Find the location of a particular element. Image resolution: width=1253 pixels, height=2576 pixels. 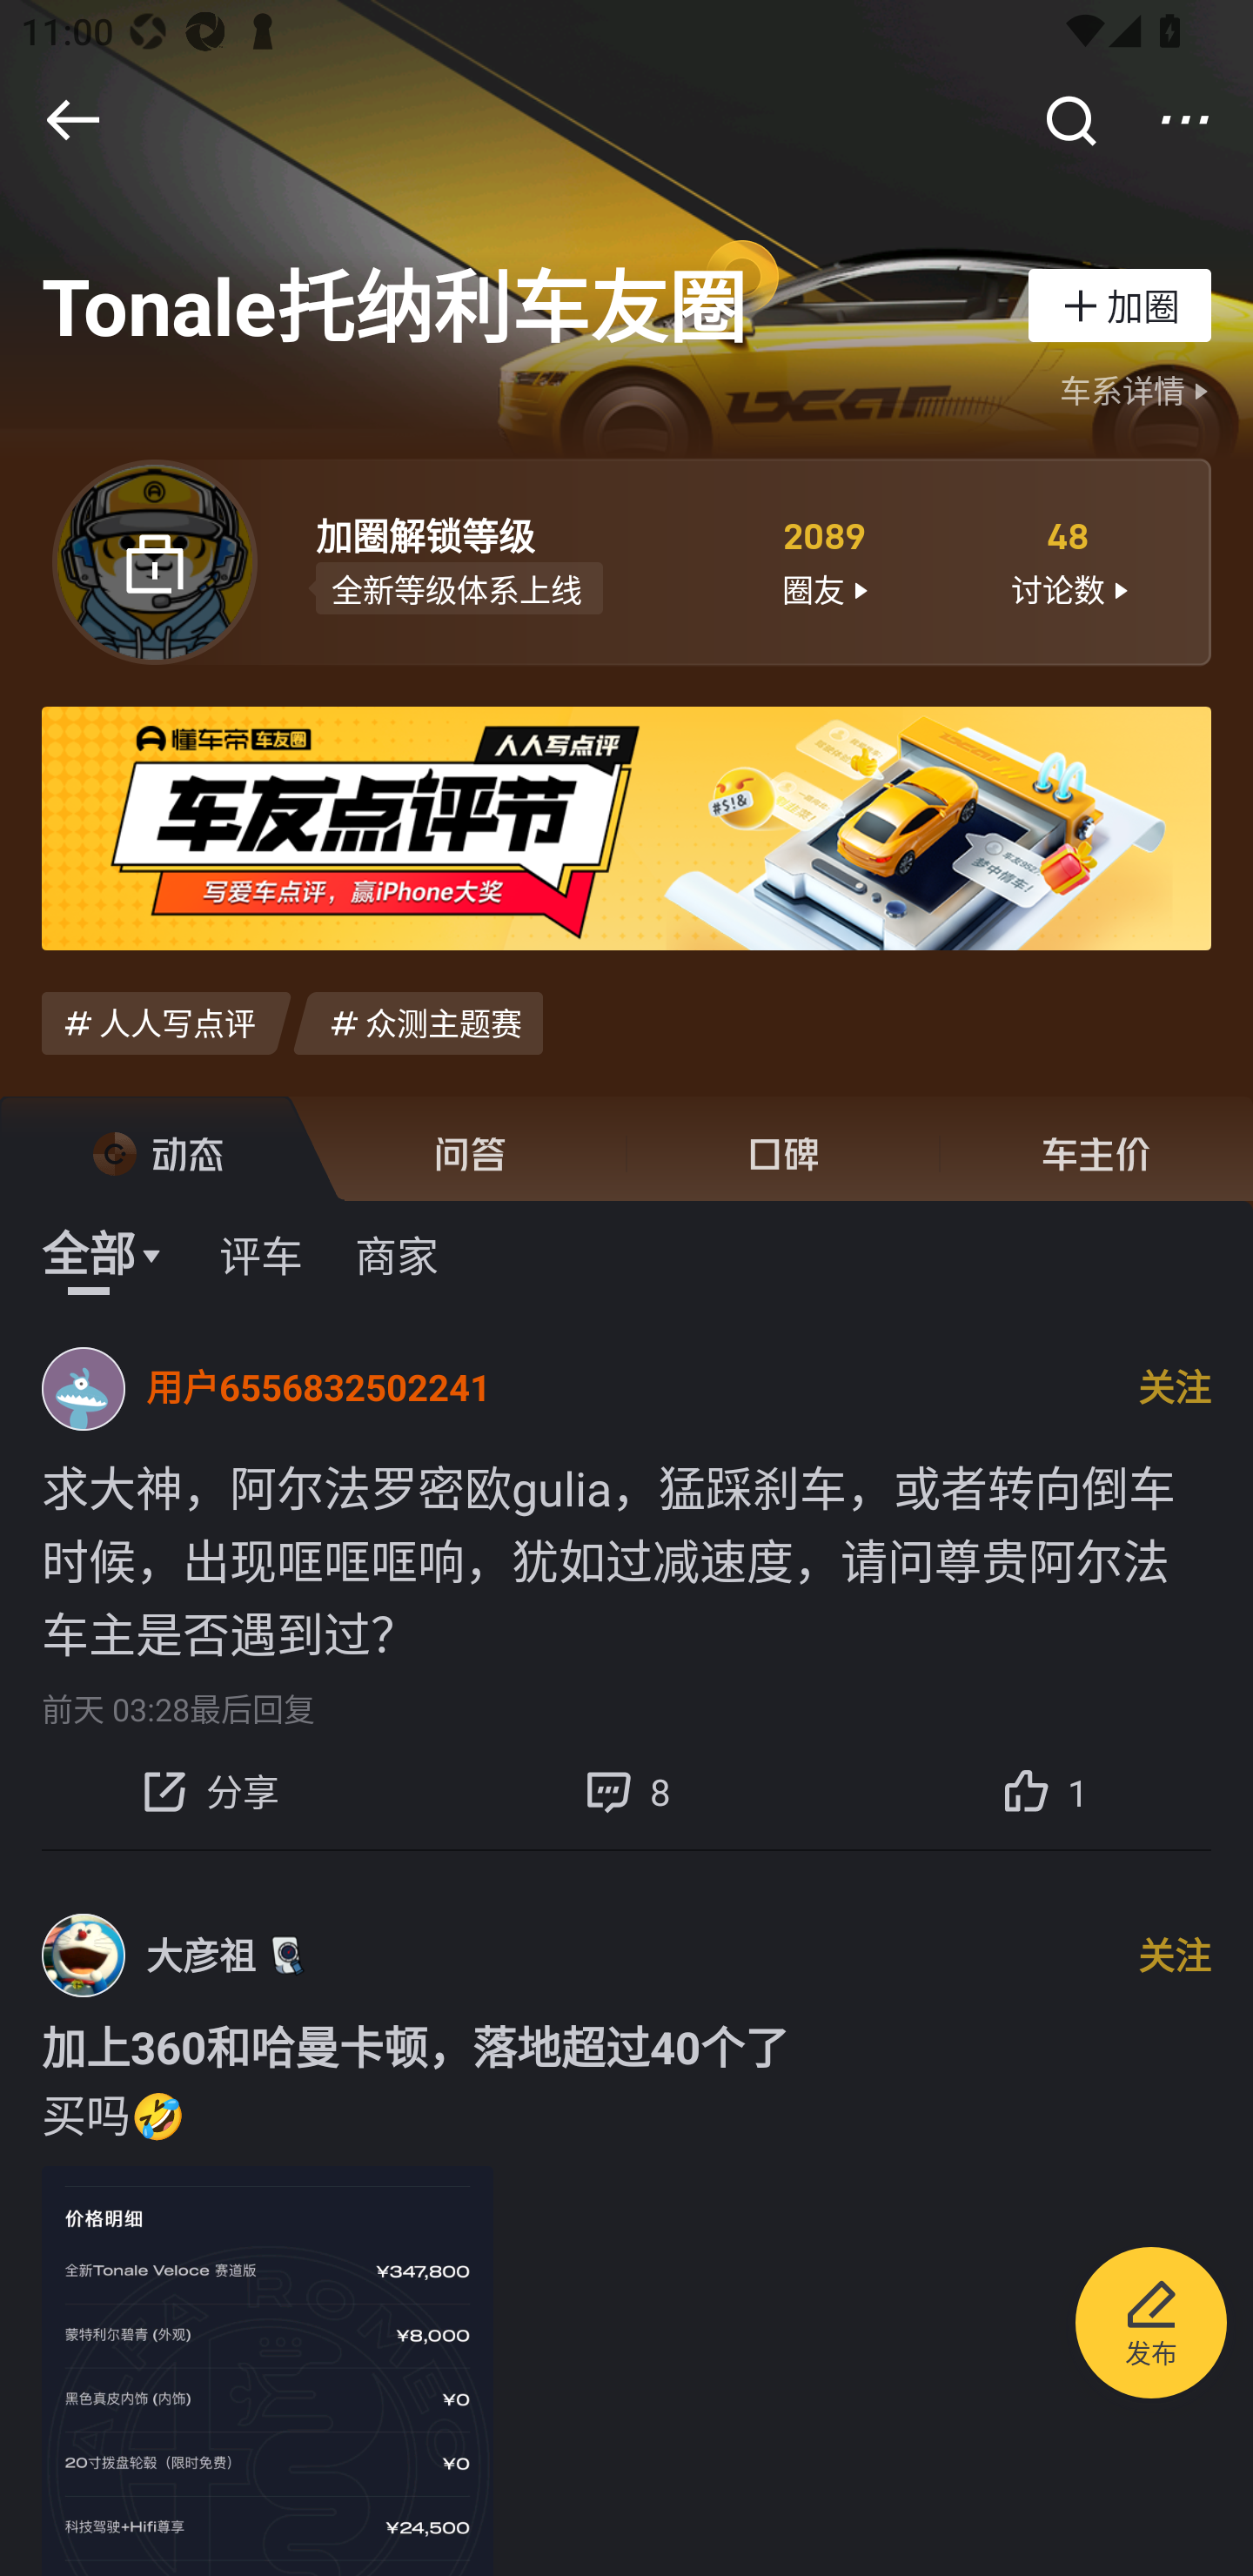

1 is located at coordinates (1044, 1791).